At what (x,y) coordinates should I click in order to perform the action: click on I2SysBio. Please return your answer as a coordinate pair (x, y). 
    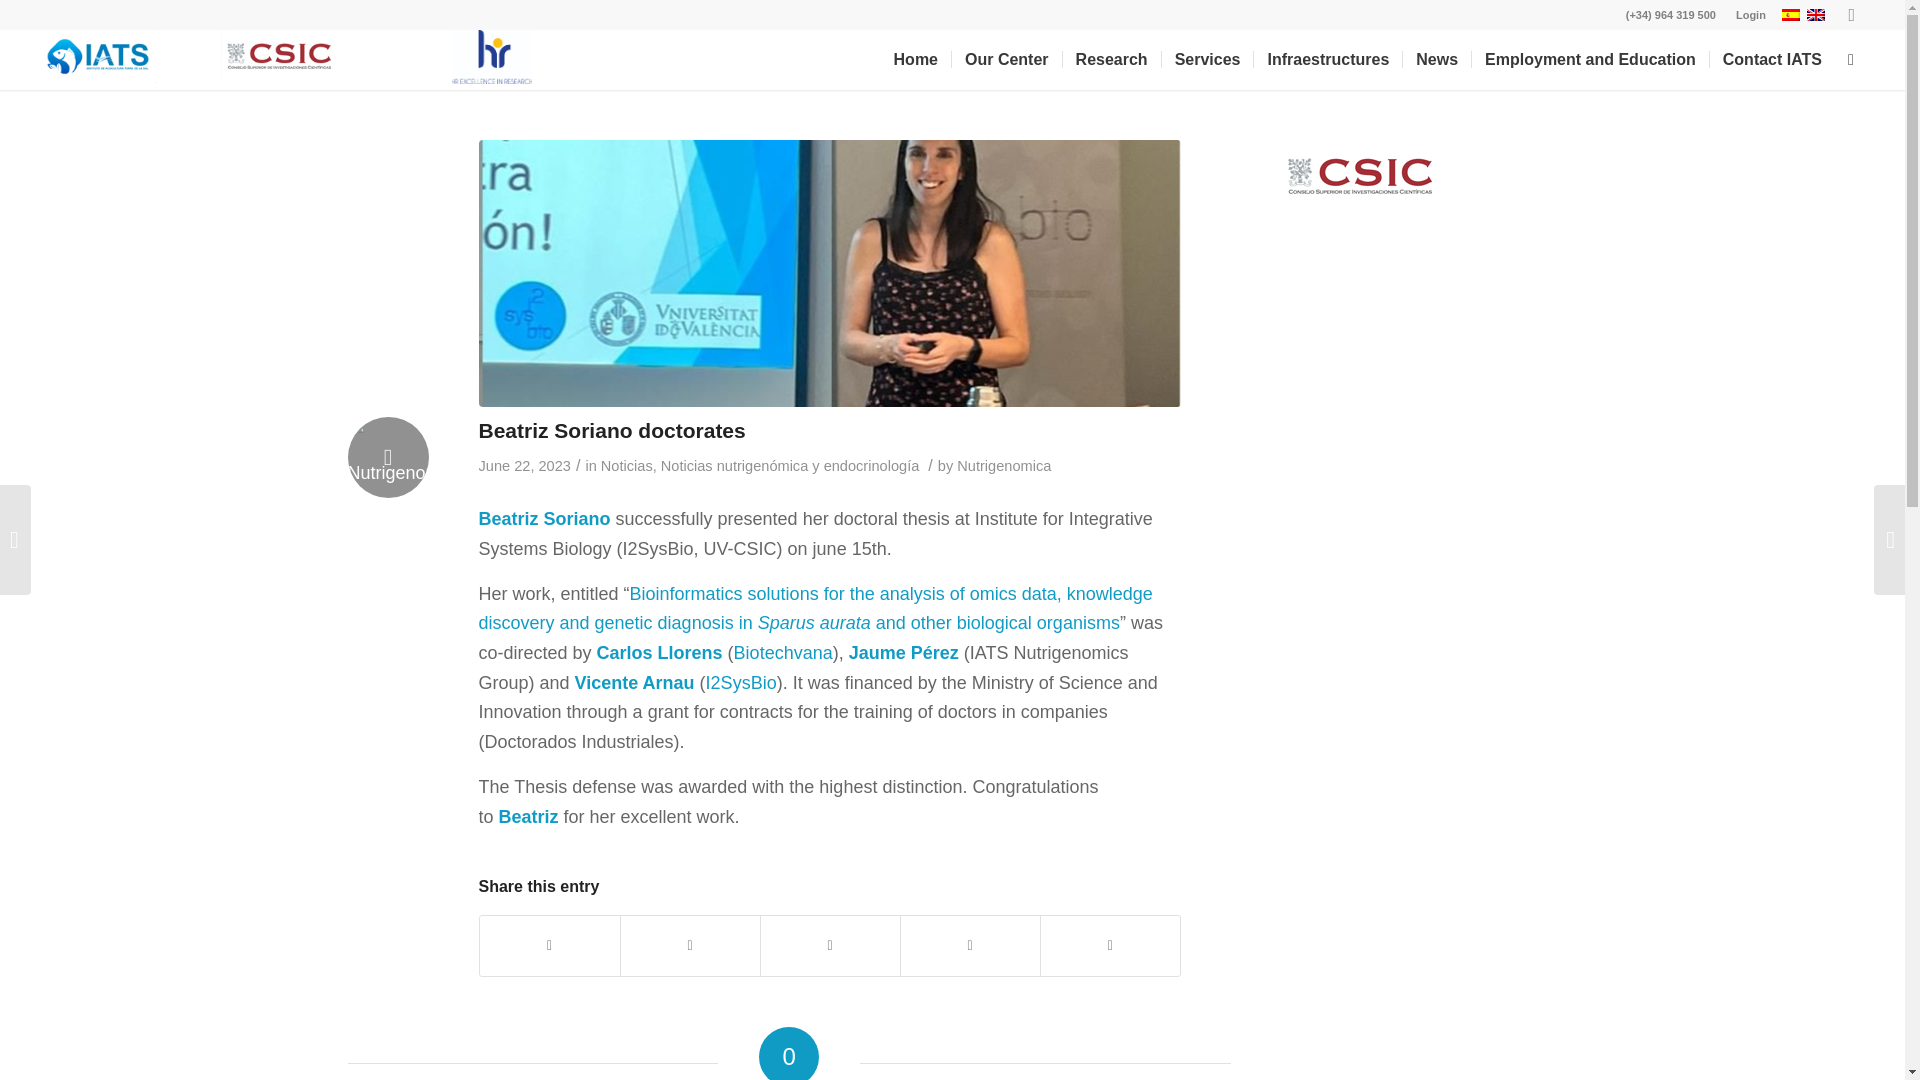
    Looking at the image, I should click on (742, 682).